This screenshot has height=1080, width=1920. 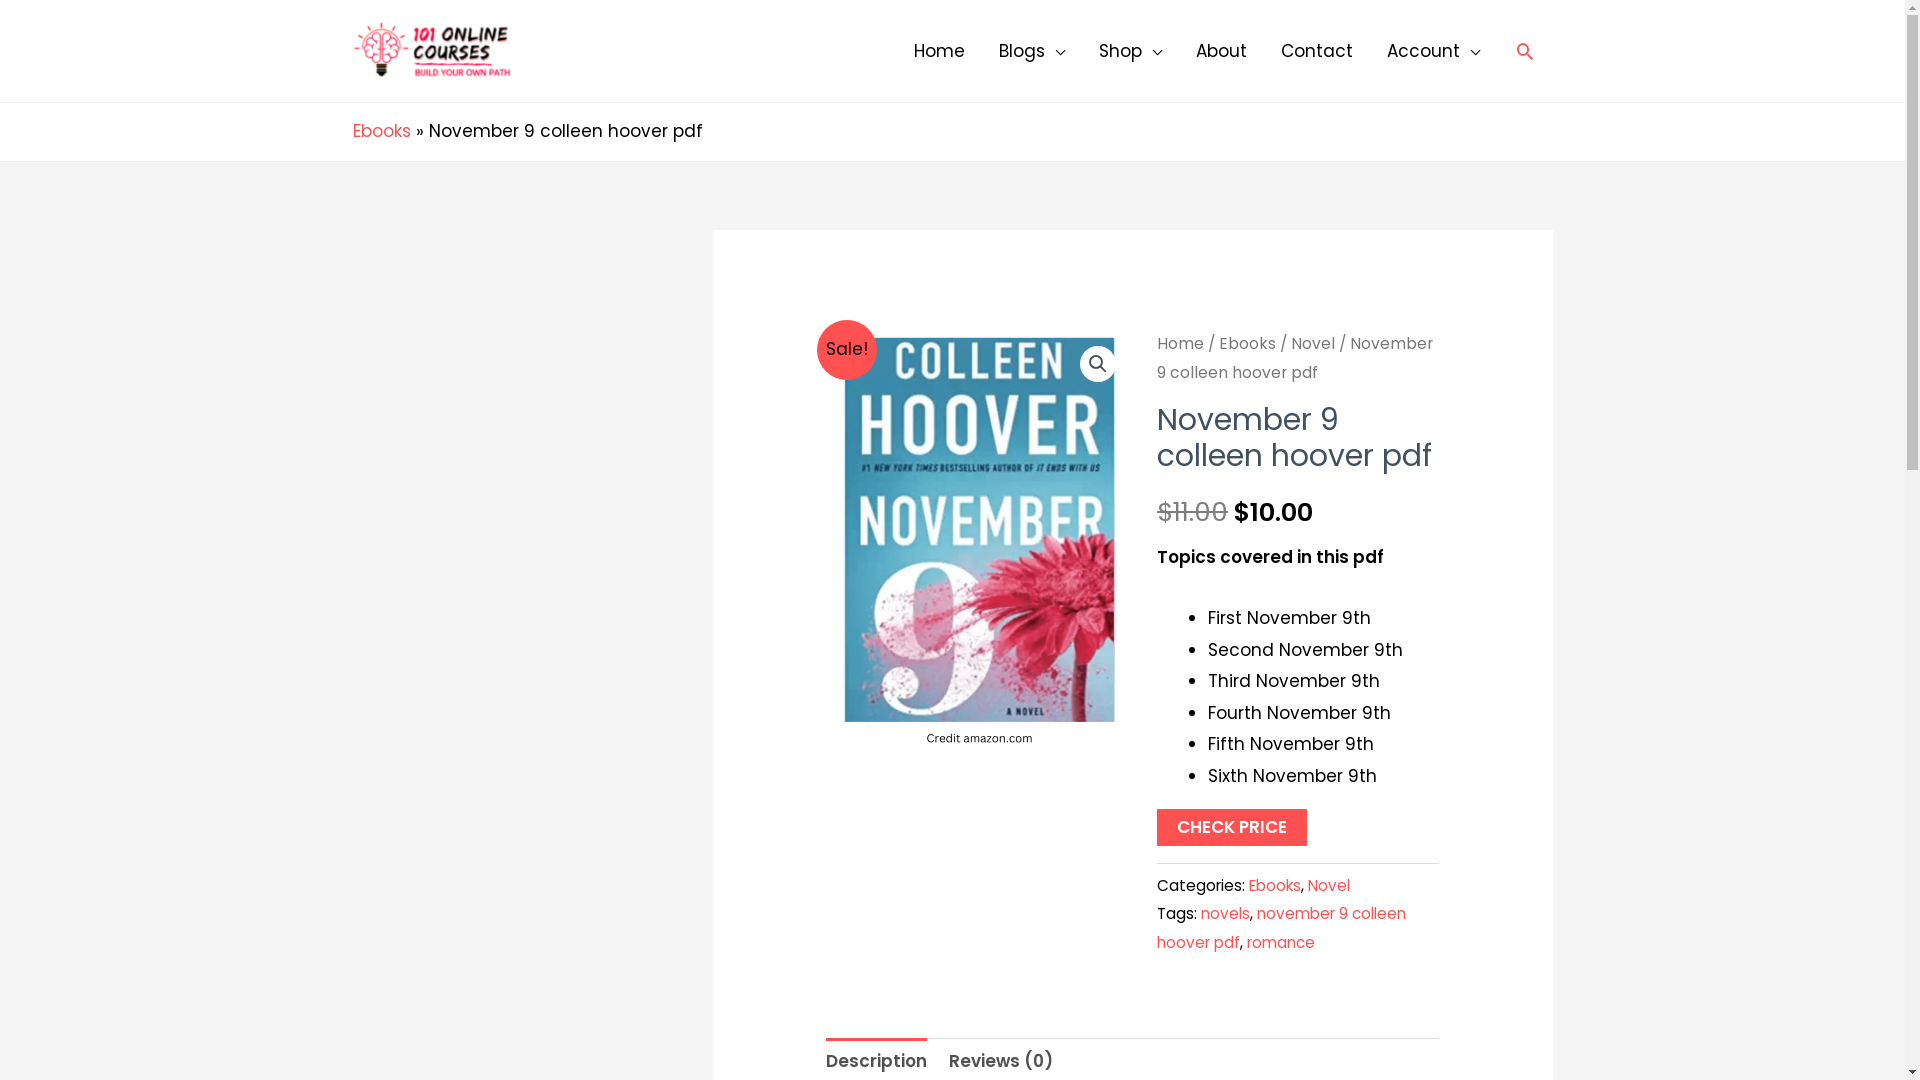 What do you see at coordinates (938, 51) in the screenshot?
I see `Home` at bounding box center [938, 51].